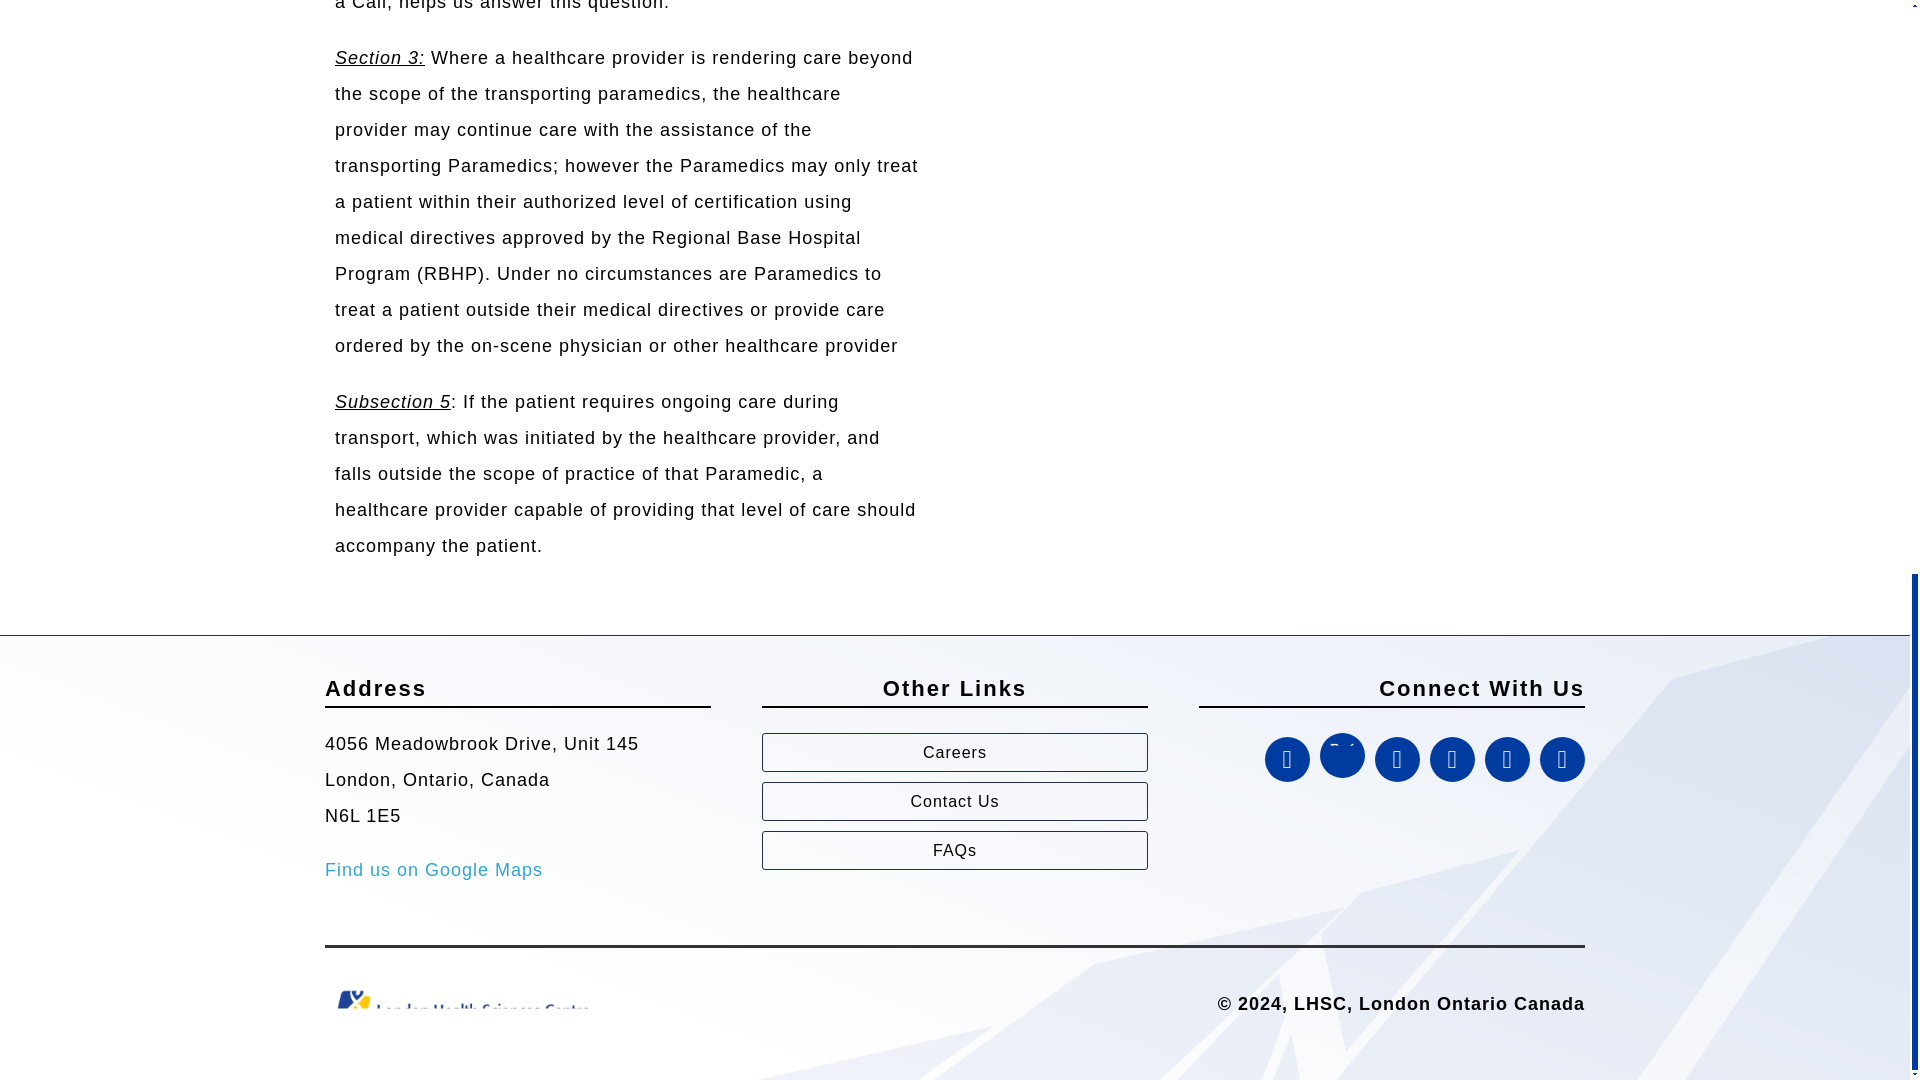  What do you see at coordinates (1397, 758) in the screenshot?
I see `Instagram` at bounding box center [1397, 758].